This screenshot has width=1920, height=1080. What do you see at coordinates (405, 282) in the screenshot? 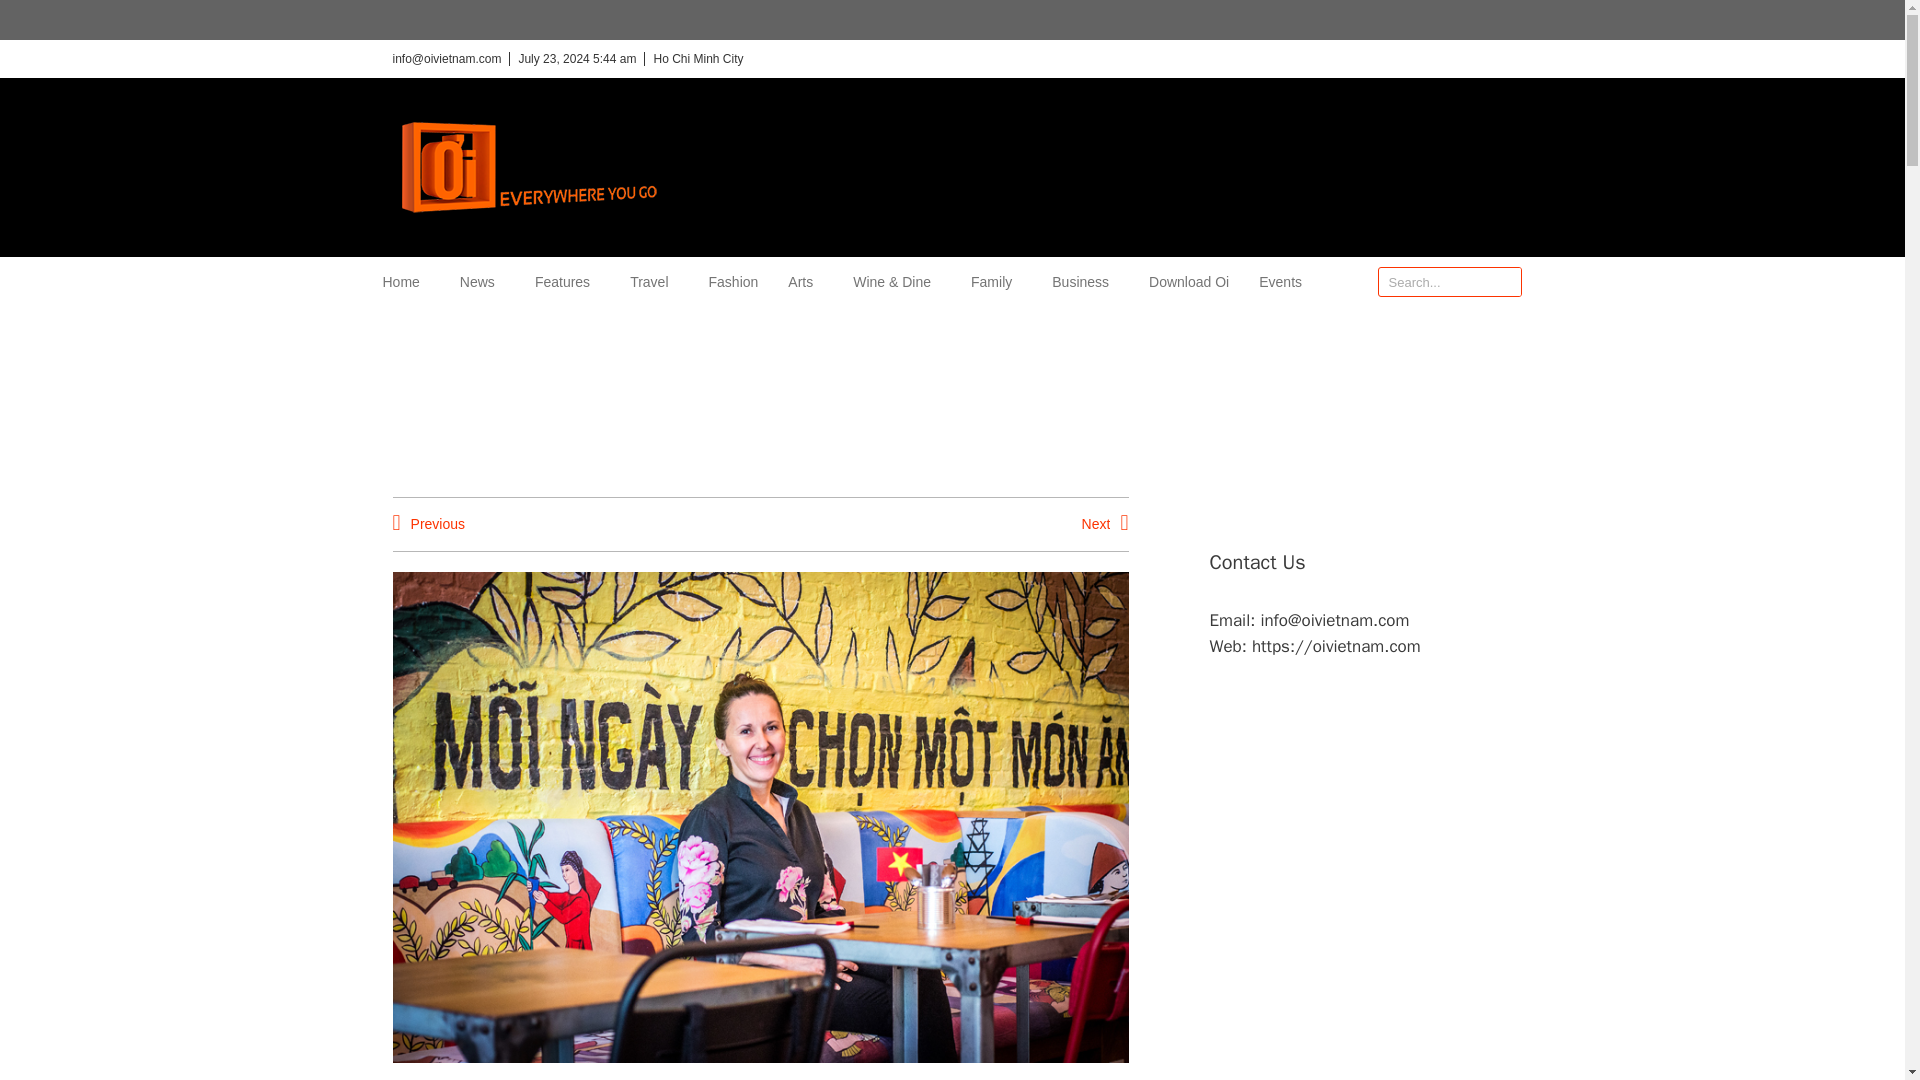
I see `Home` at bounding box center [405, 282].